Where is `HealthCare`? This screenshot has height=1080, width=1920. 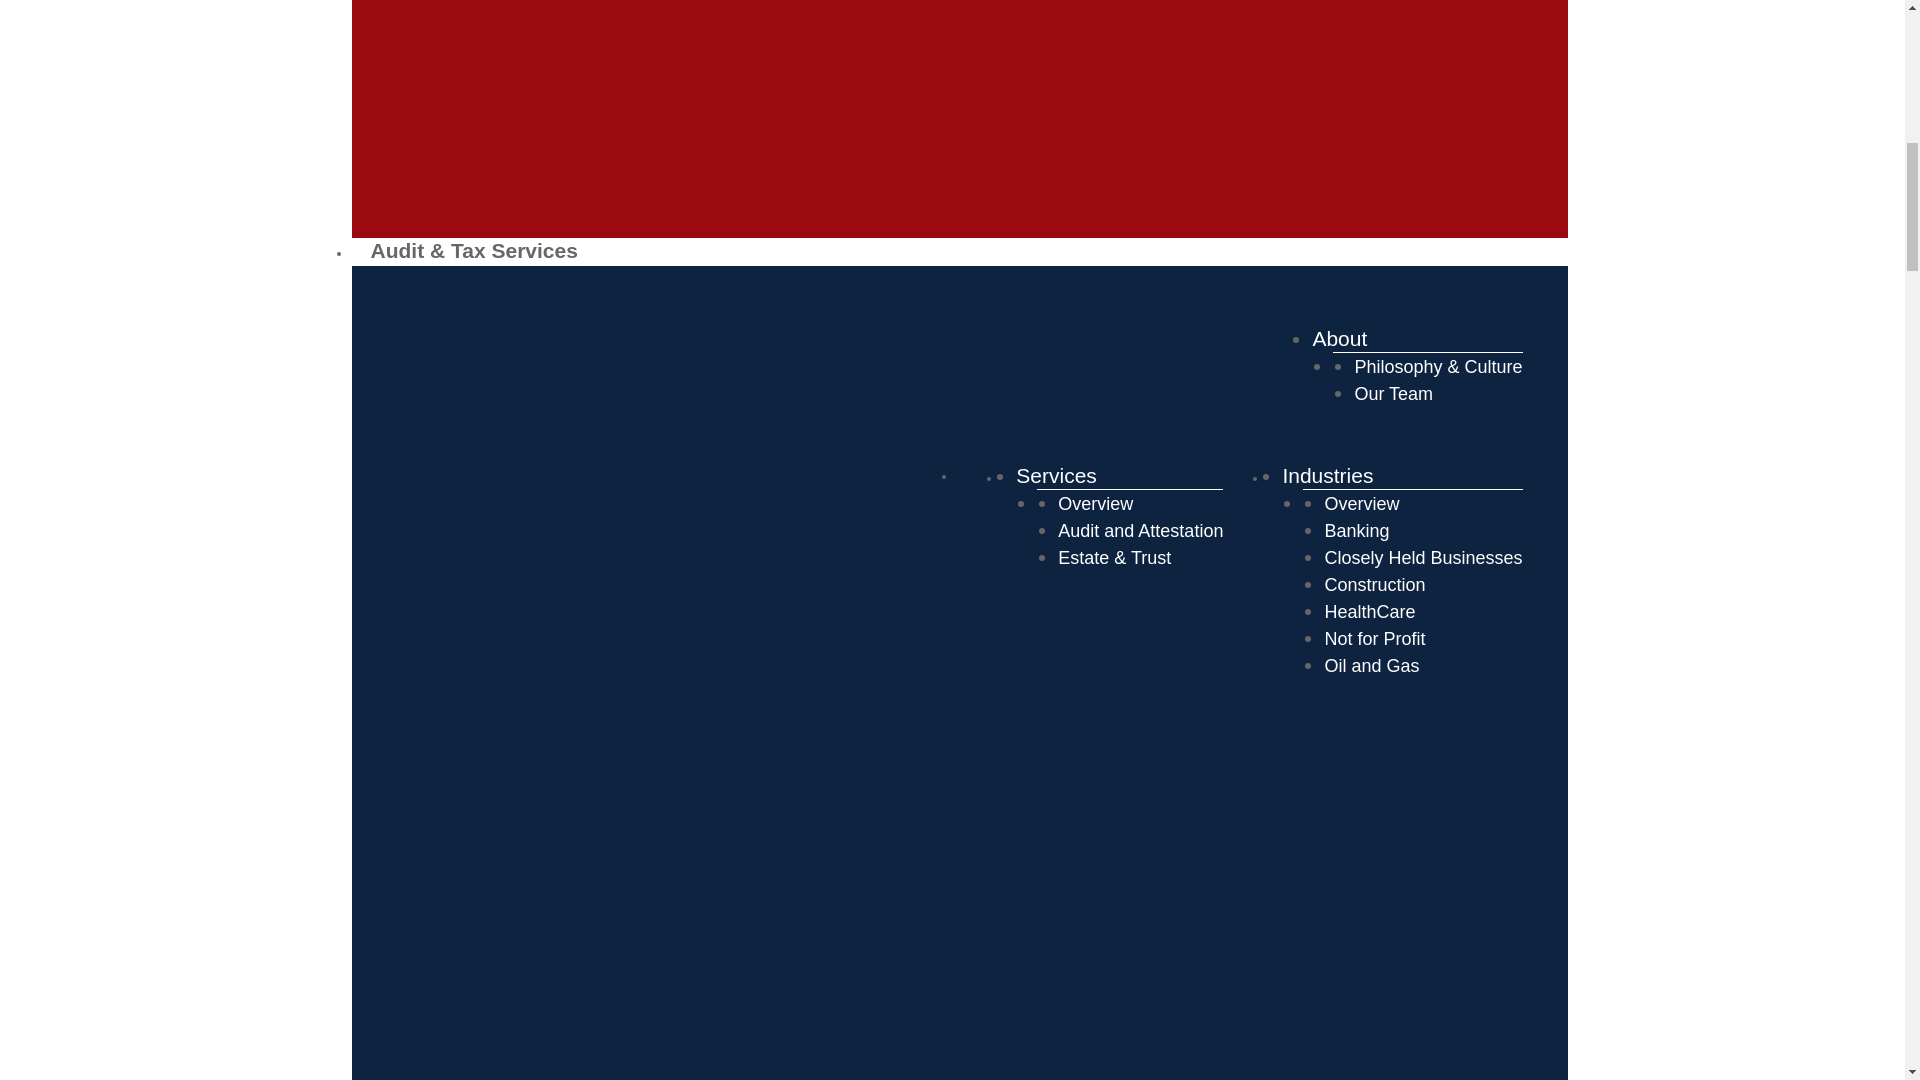 HealthCare is located at coordinates (1370, 612).